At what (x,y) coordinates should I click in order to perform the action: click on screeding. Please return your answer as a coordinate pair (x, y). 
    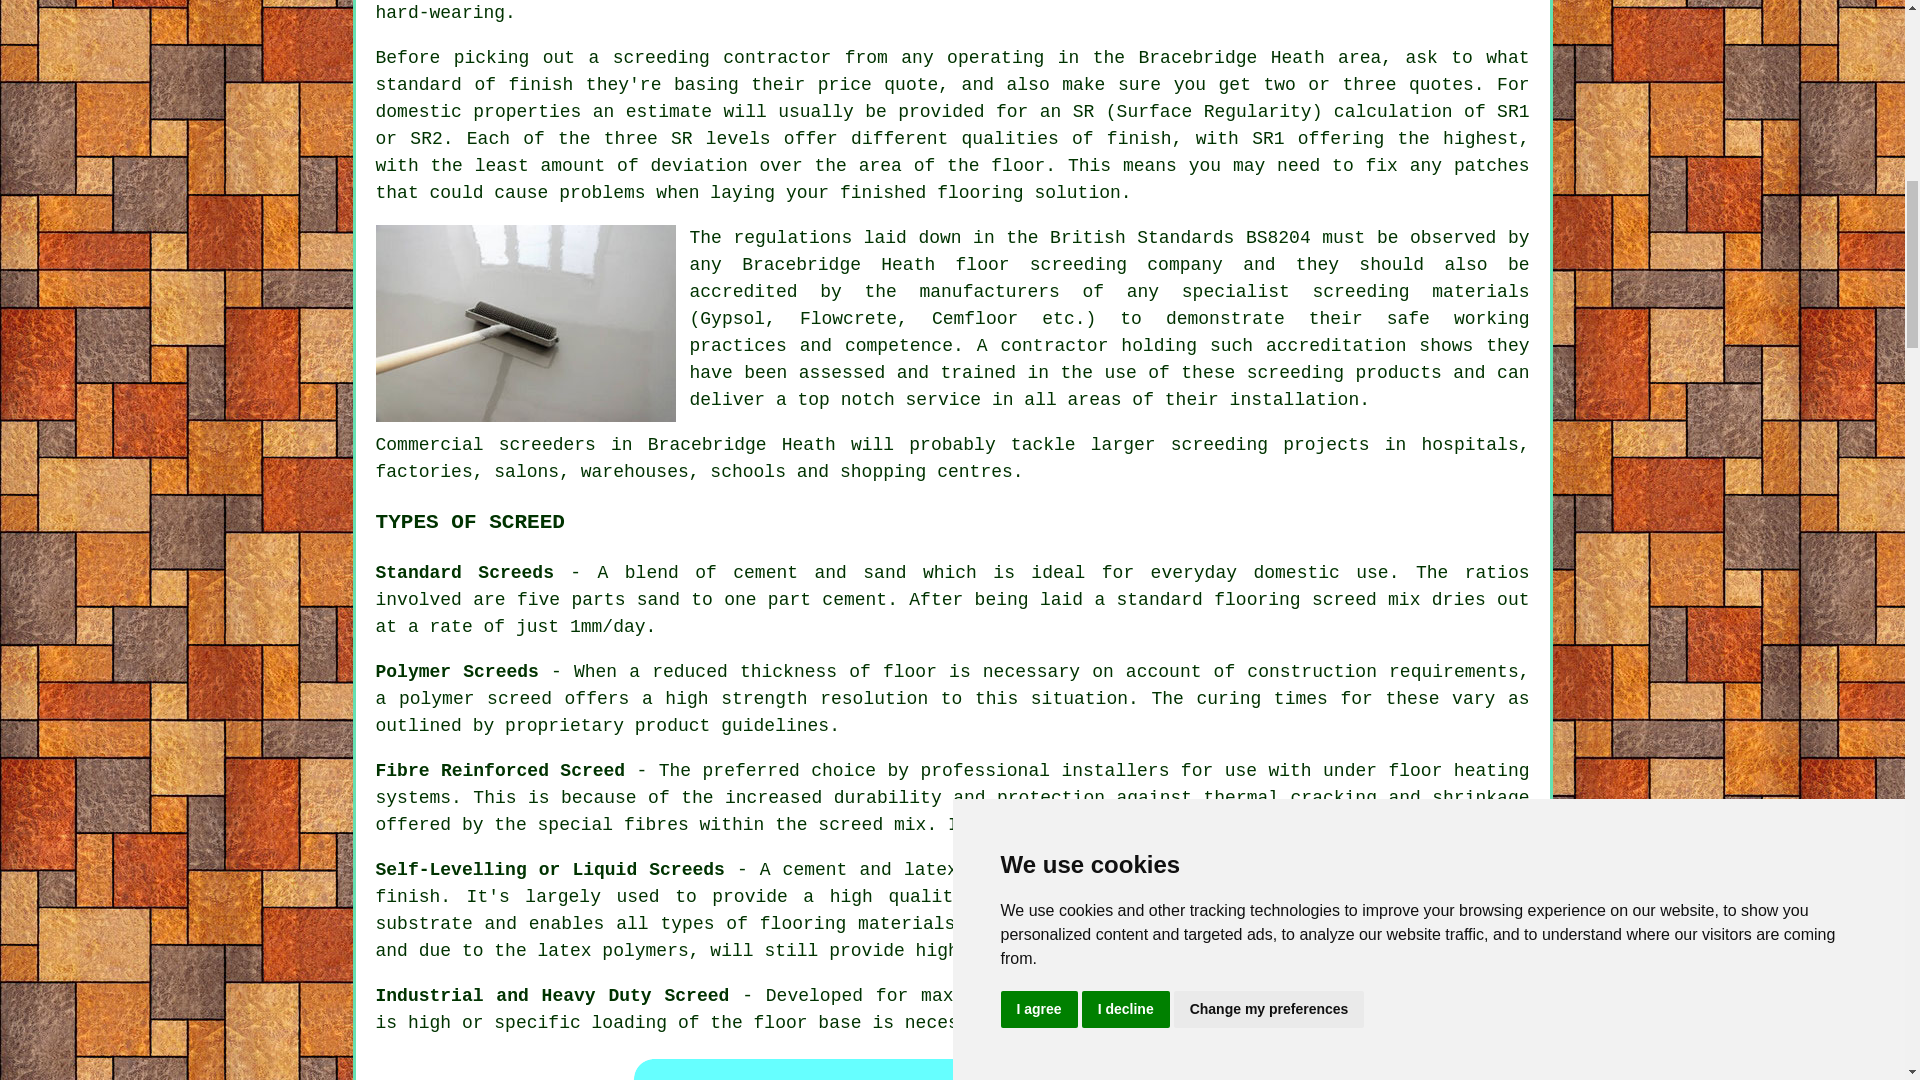
    Looking at the image, I should click on (661, 58).